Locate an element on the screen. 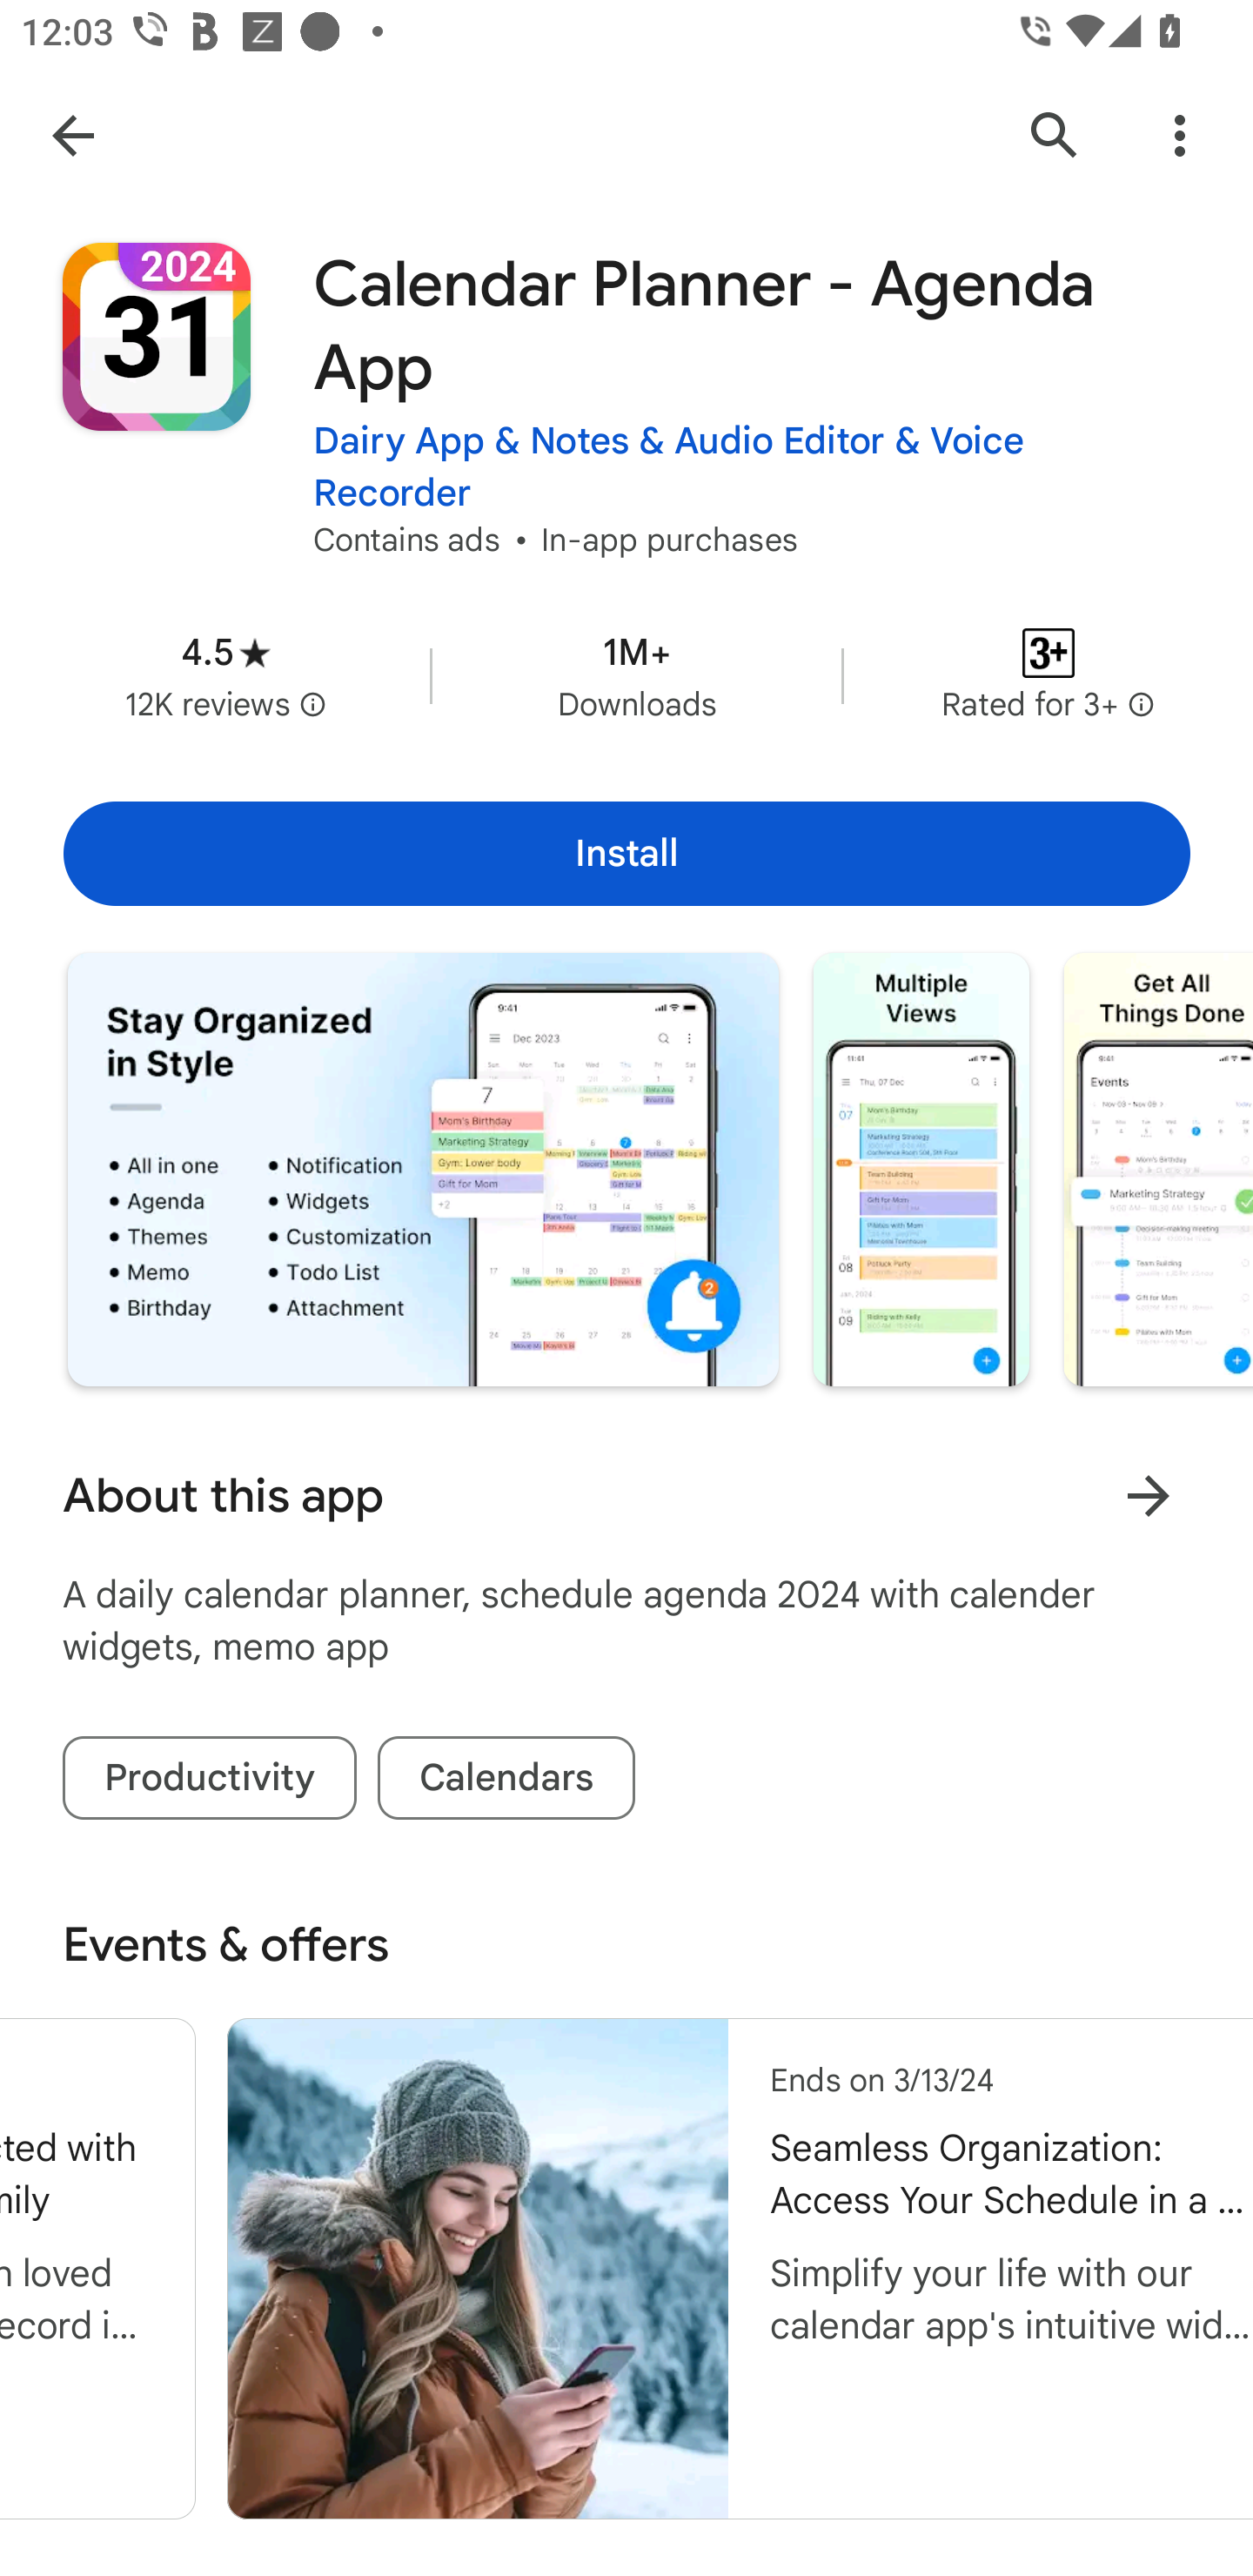 The width and height of the screenshot is (1253, 2576). About this app Learn more About this app is located at coordinates (626, 1495).